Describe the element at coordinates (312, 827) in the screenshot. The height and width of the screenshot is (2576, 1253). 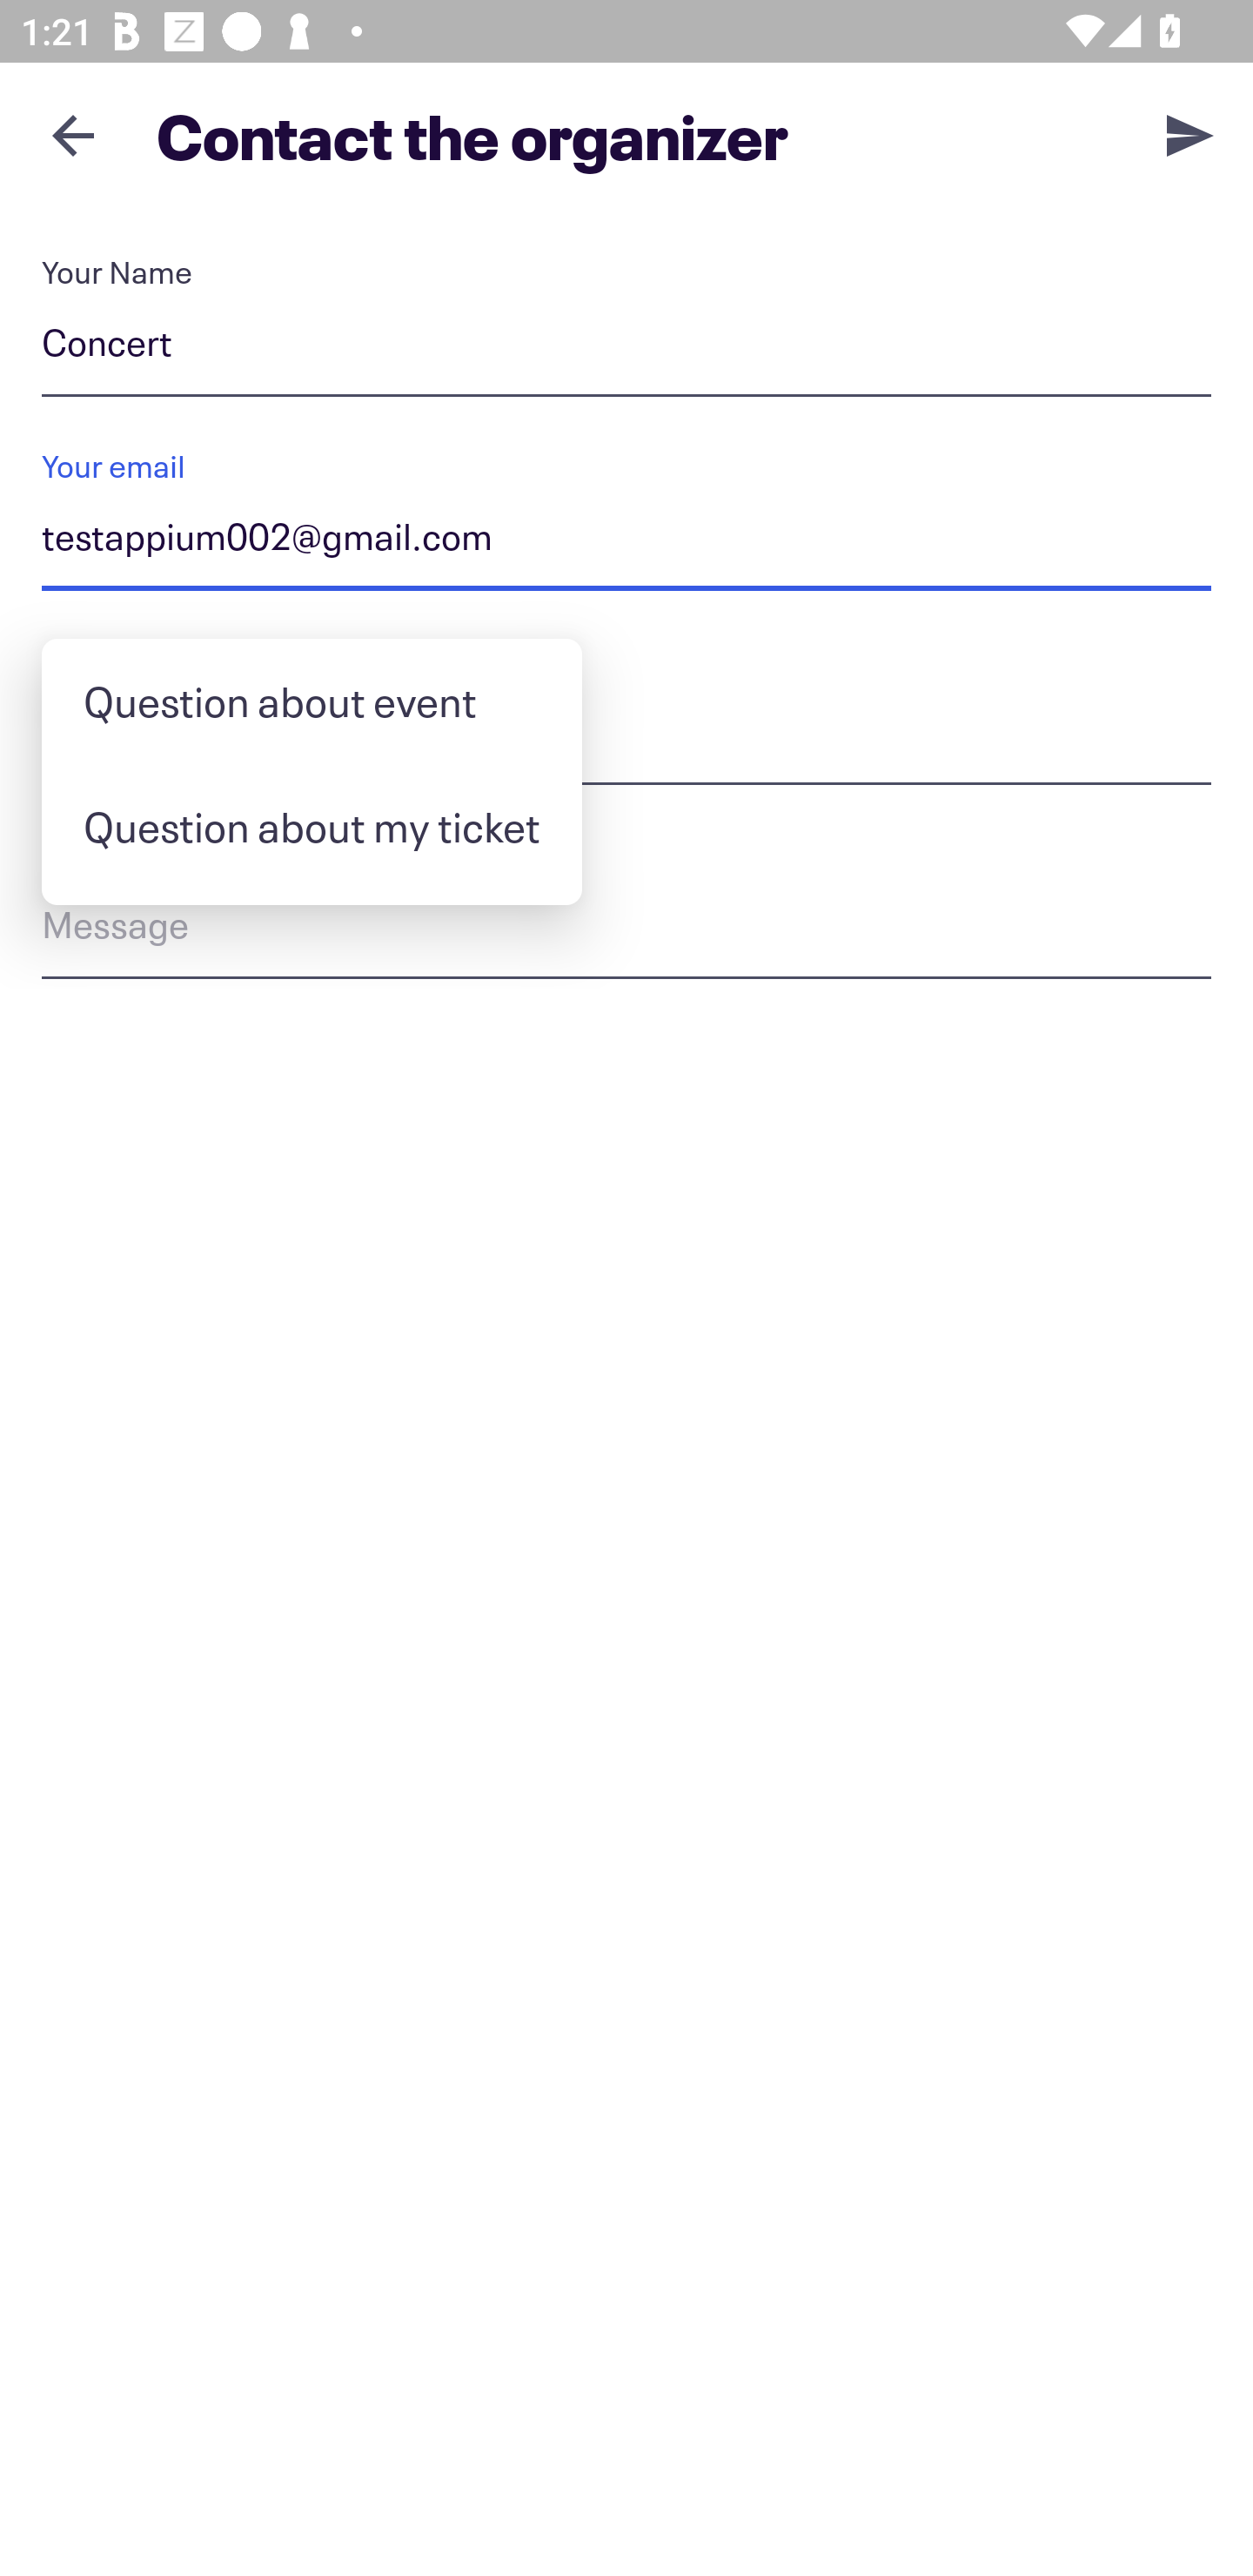
I see `Question about my ticket` at that location.